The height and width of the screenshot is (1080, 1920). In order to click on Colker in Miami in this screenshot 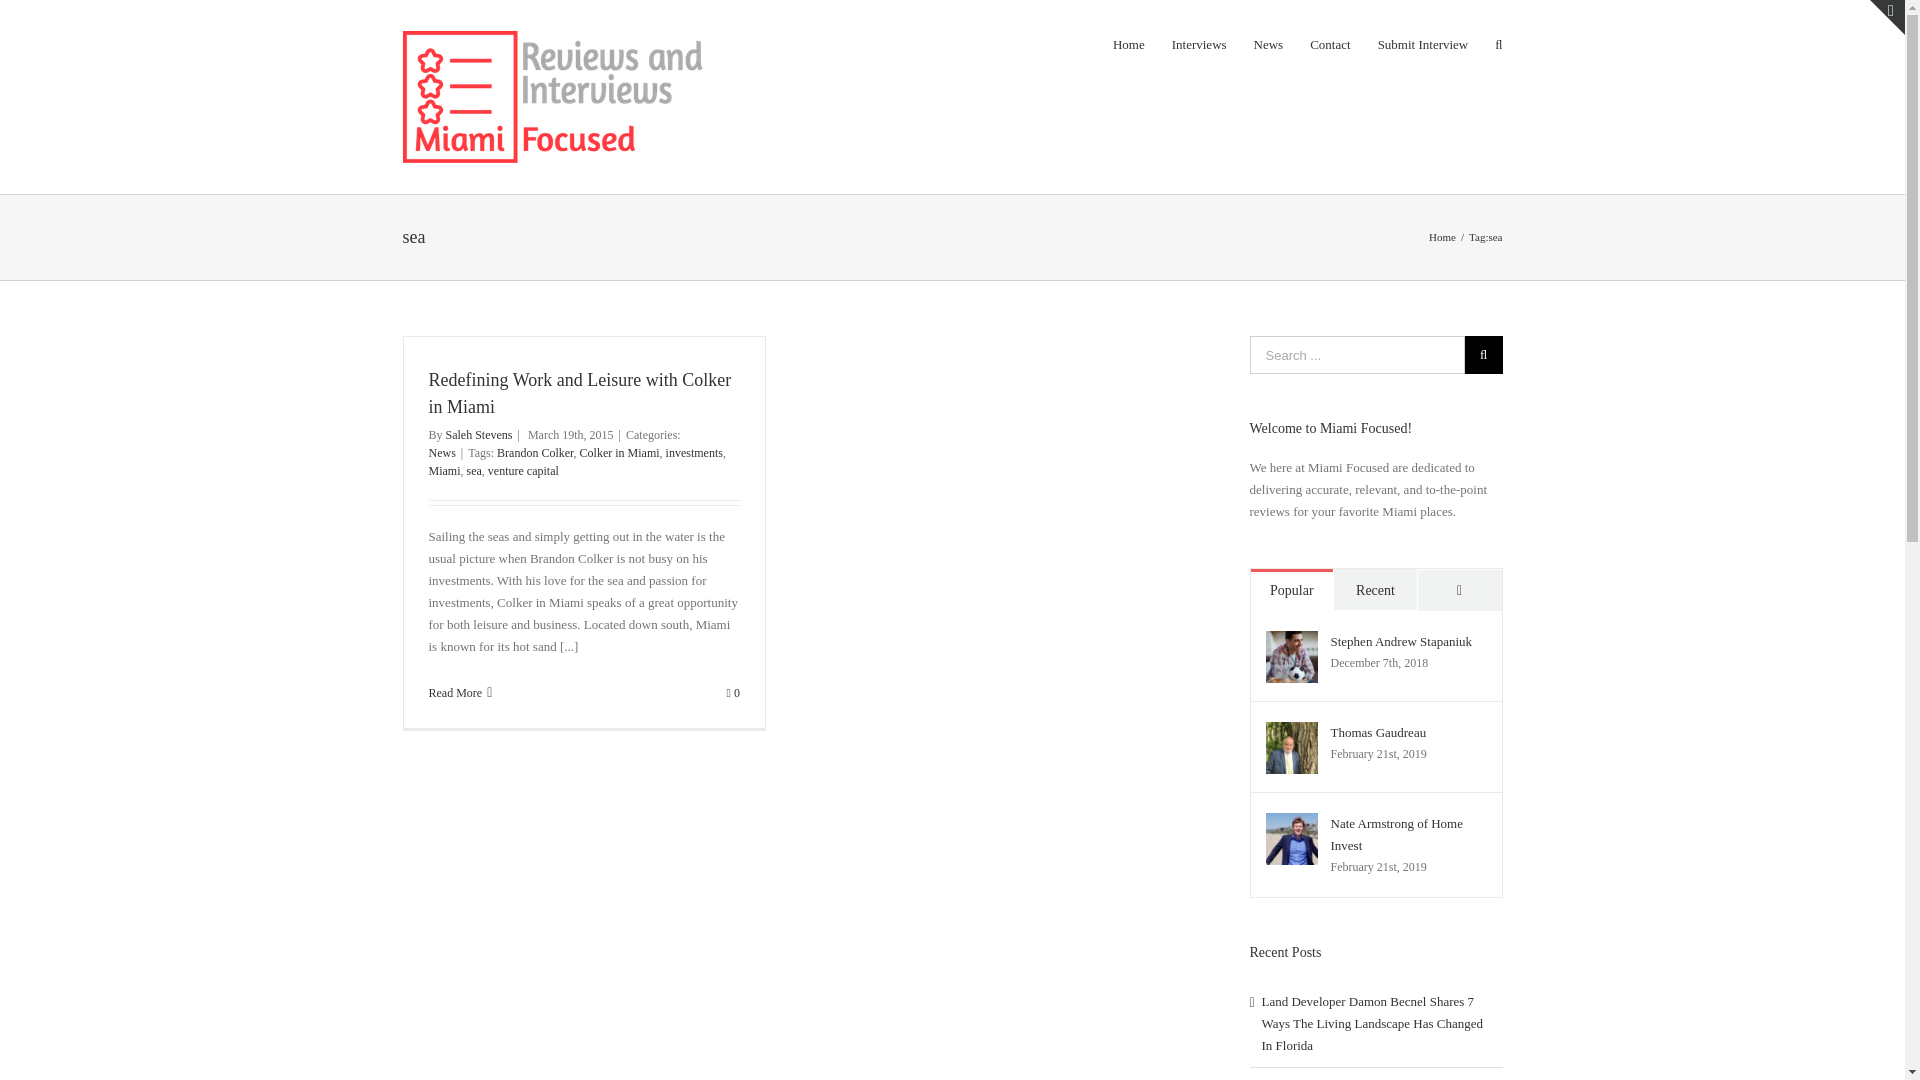, I will do `click(620, 453)`.